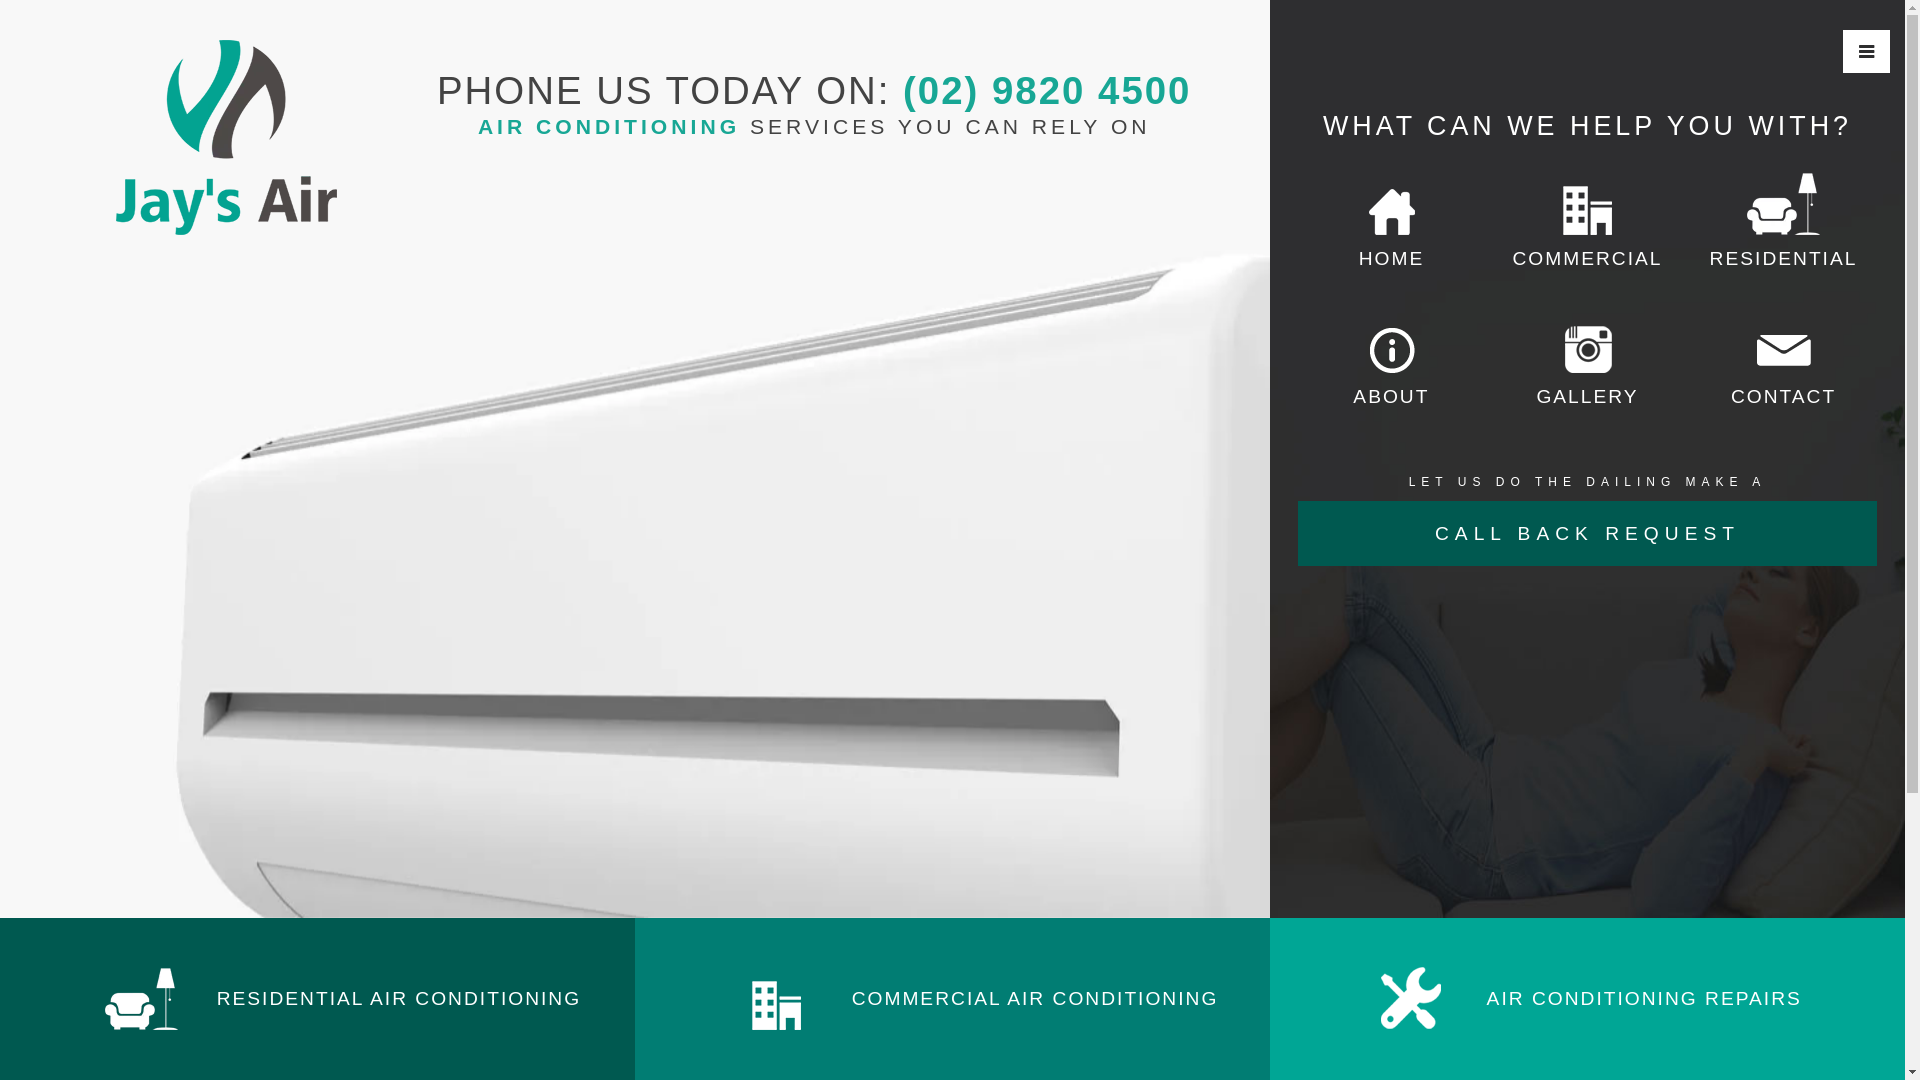  I want to click on COMMERCIAL, so click(1587, 224).